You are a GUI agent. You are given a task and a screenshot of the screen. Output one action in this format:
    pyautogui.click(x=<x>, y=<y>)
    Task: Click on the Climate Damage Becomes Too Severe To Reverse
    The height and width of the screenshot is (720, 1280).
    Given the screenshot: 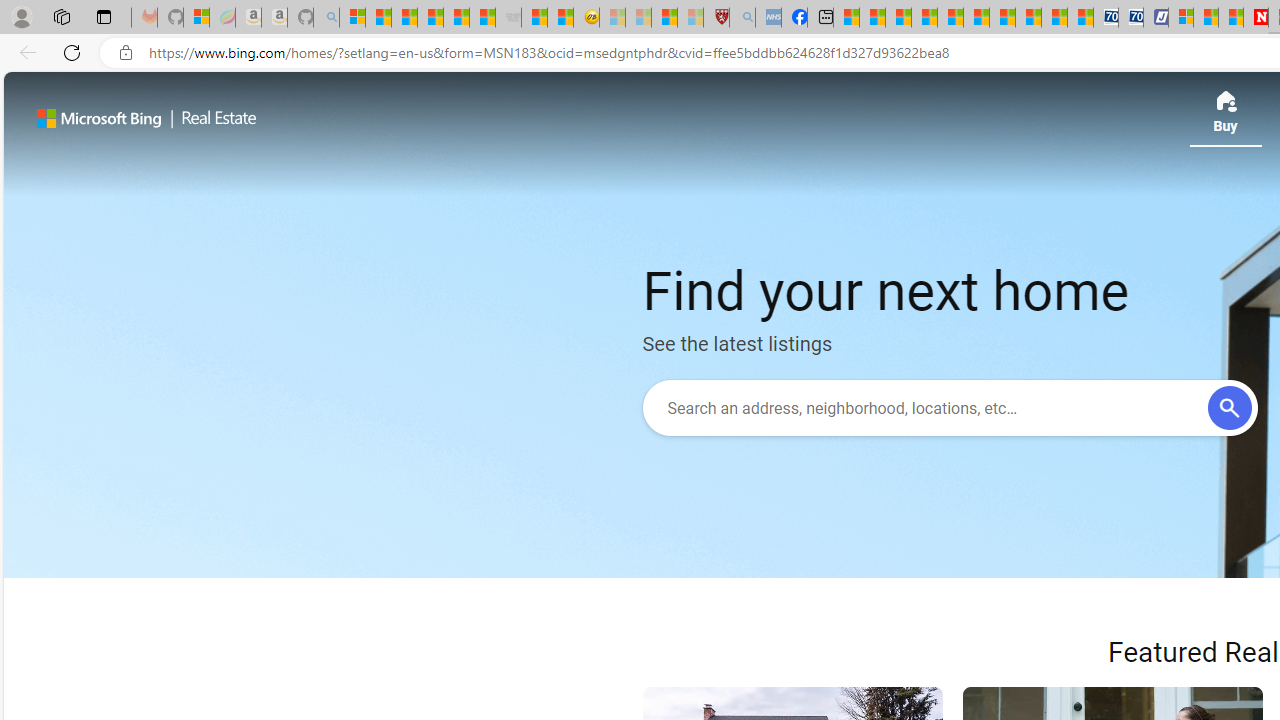 What is the action you would take?
    pyautogui.click(x=924, y=18)
    